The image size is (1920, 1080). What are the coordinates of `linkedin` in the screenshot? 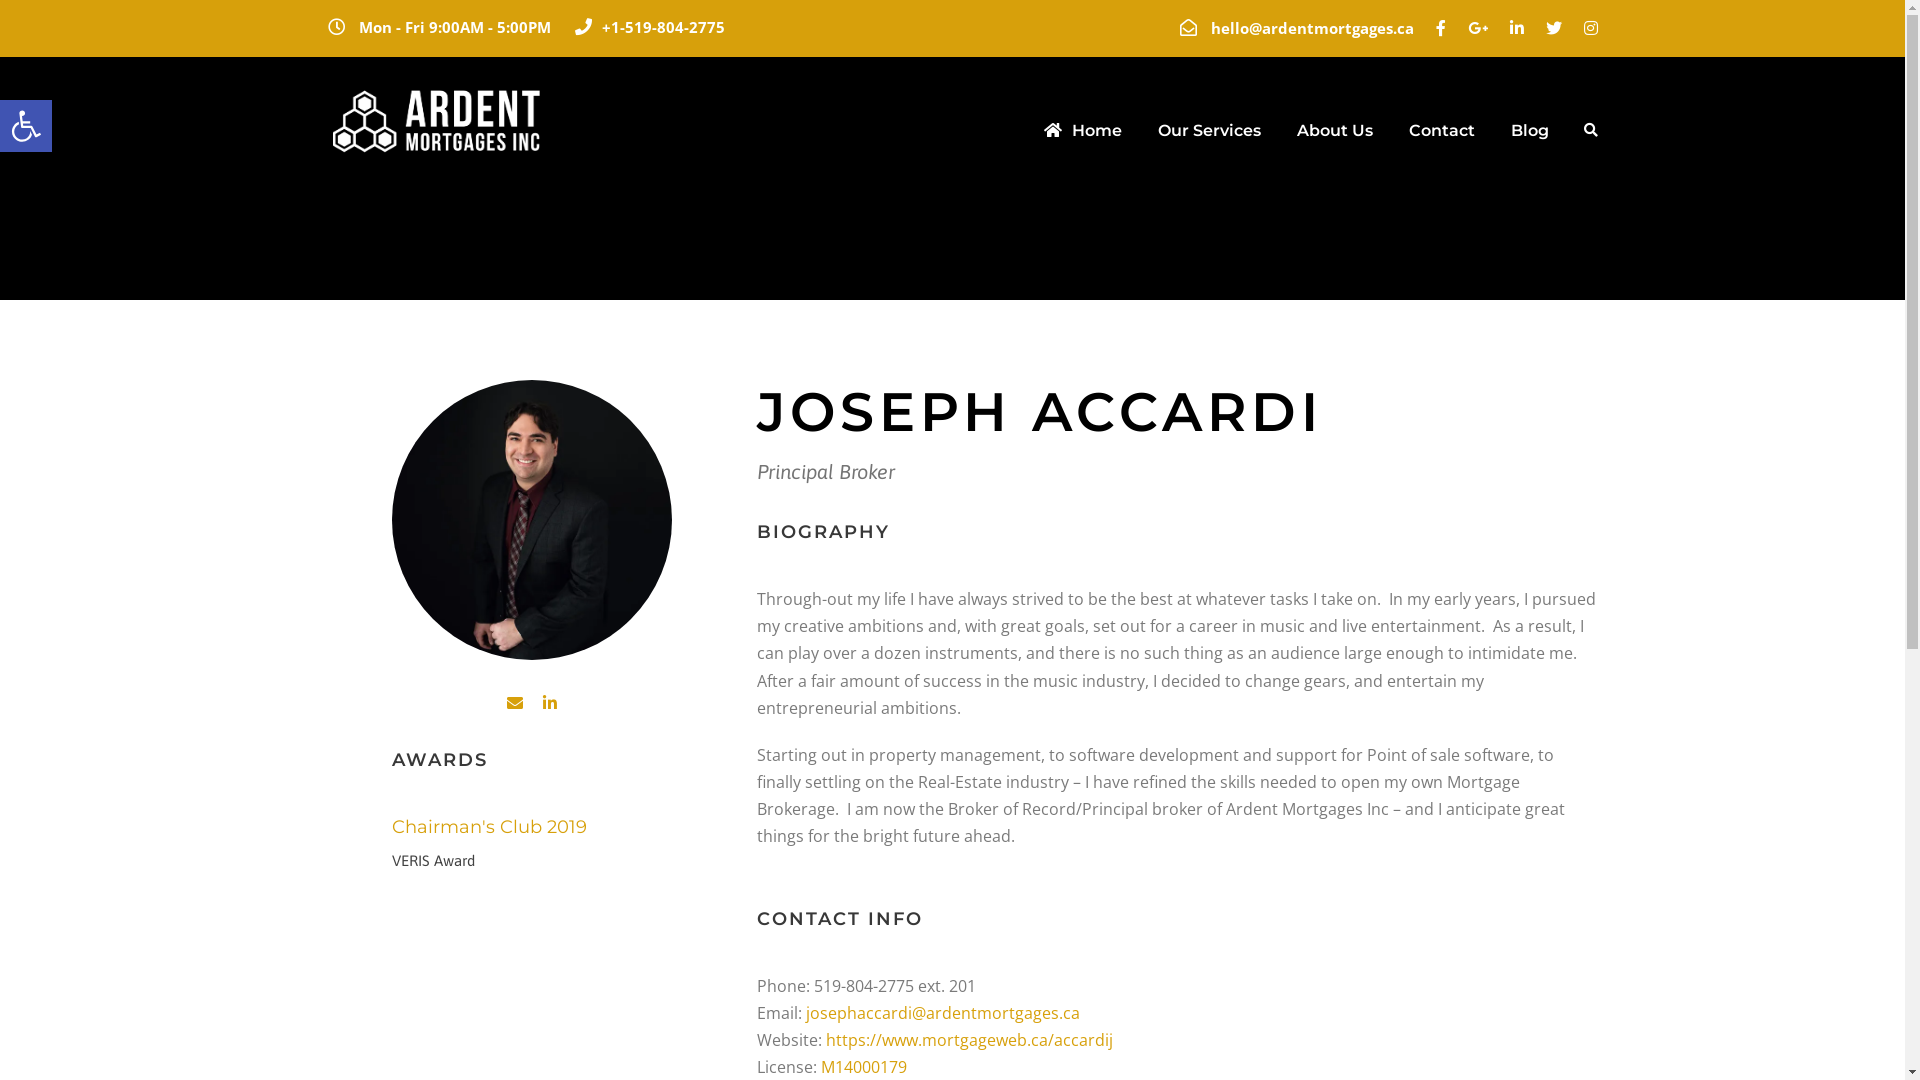 It's located at (550, 703).